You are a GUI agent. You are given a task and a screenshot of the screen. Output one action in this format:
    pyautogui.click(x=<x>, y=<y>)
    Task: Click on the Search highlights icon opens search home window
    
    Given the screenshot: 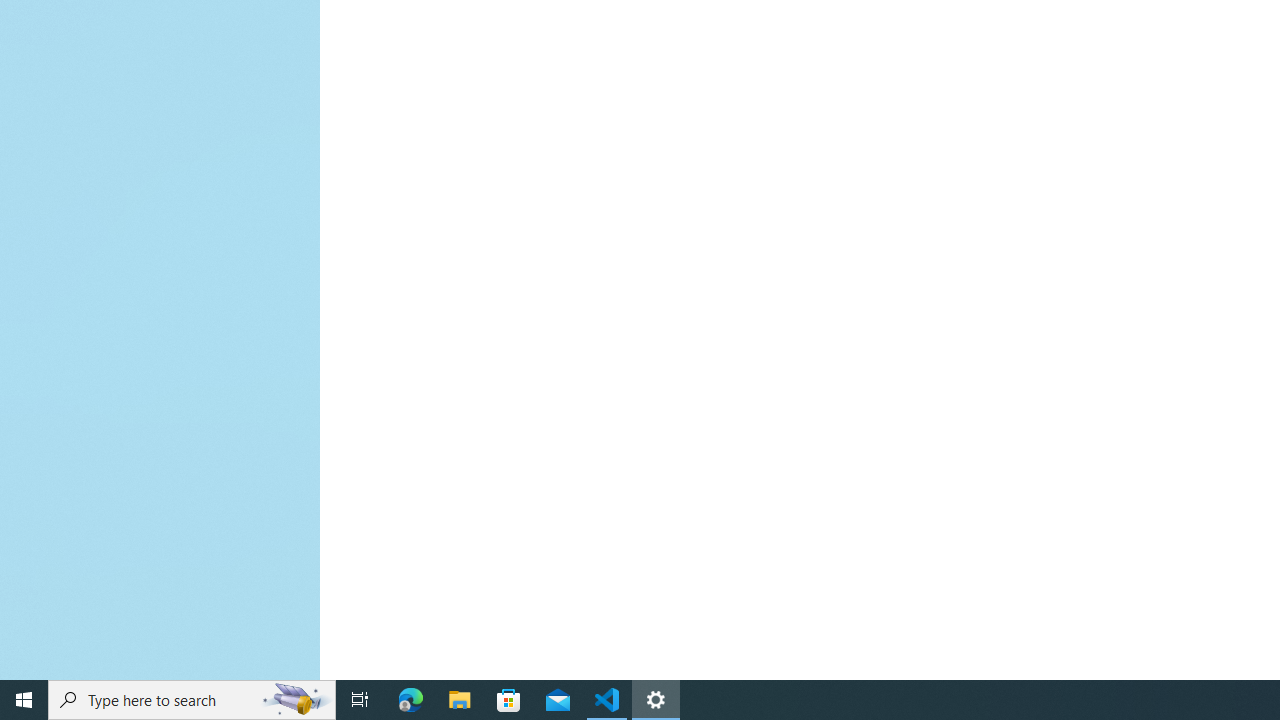 What is the action you would take?
    pyautogui.click(x=296, y=700)
    